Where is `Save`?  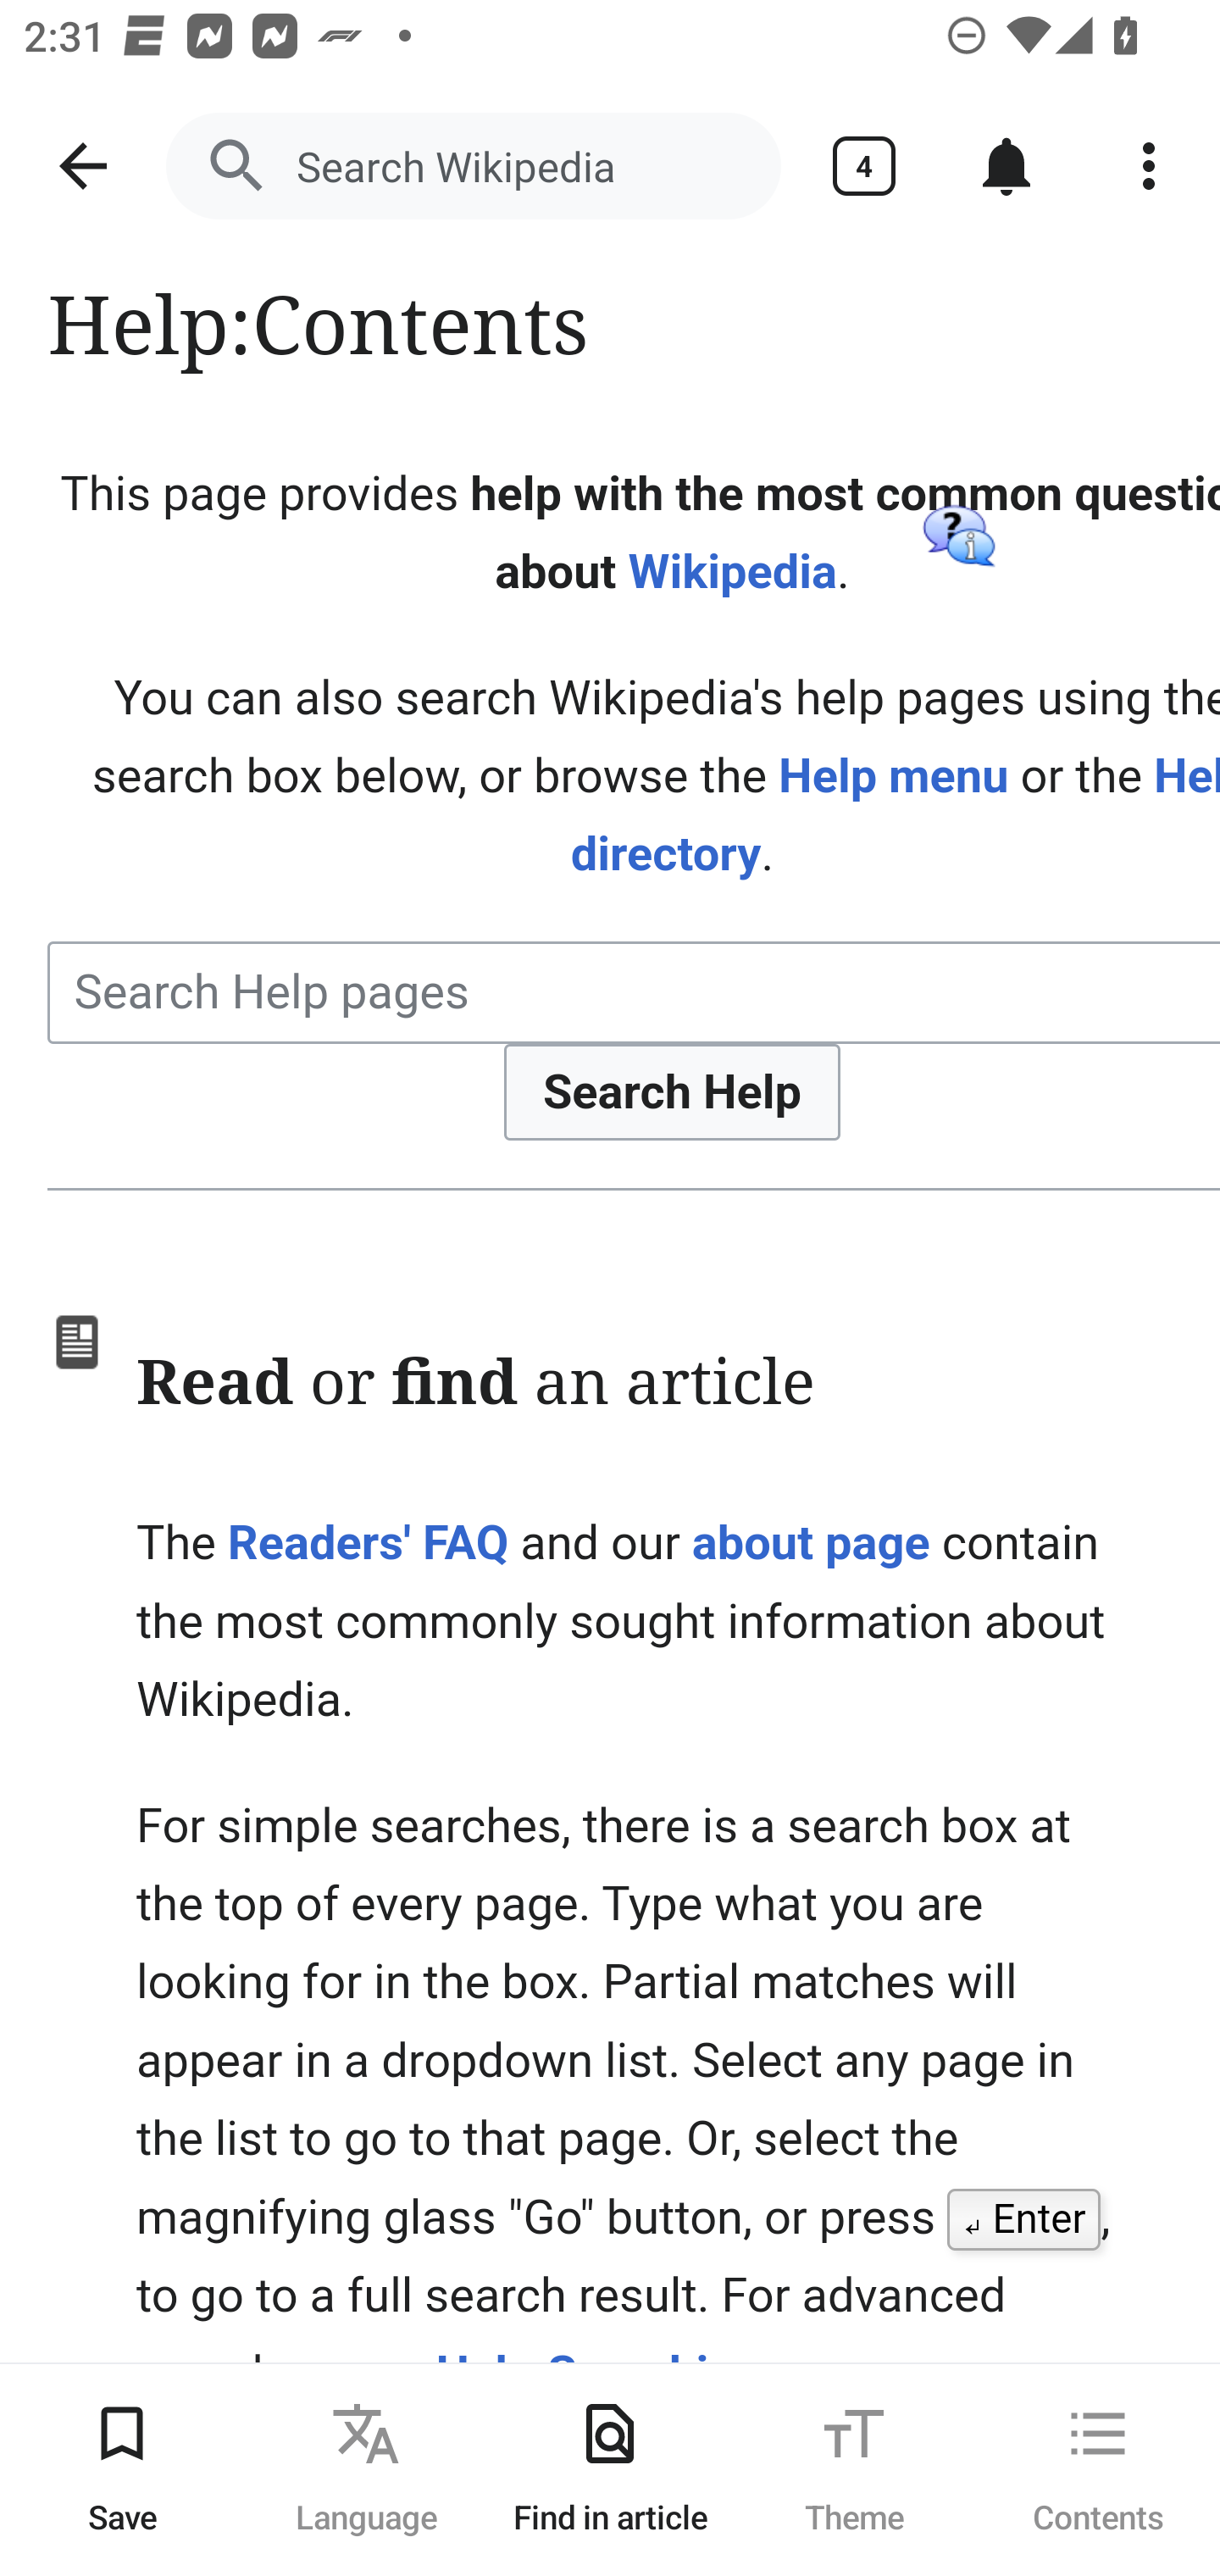 Save is located at coordinates (122, 2469).